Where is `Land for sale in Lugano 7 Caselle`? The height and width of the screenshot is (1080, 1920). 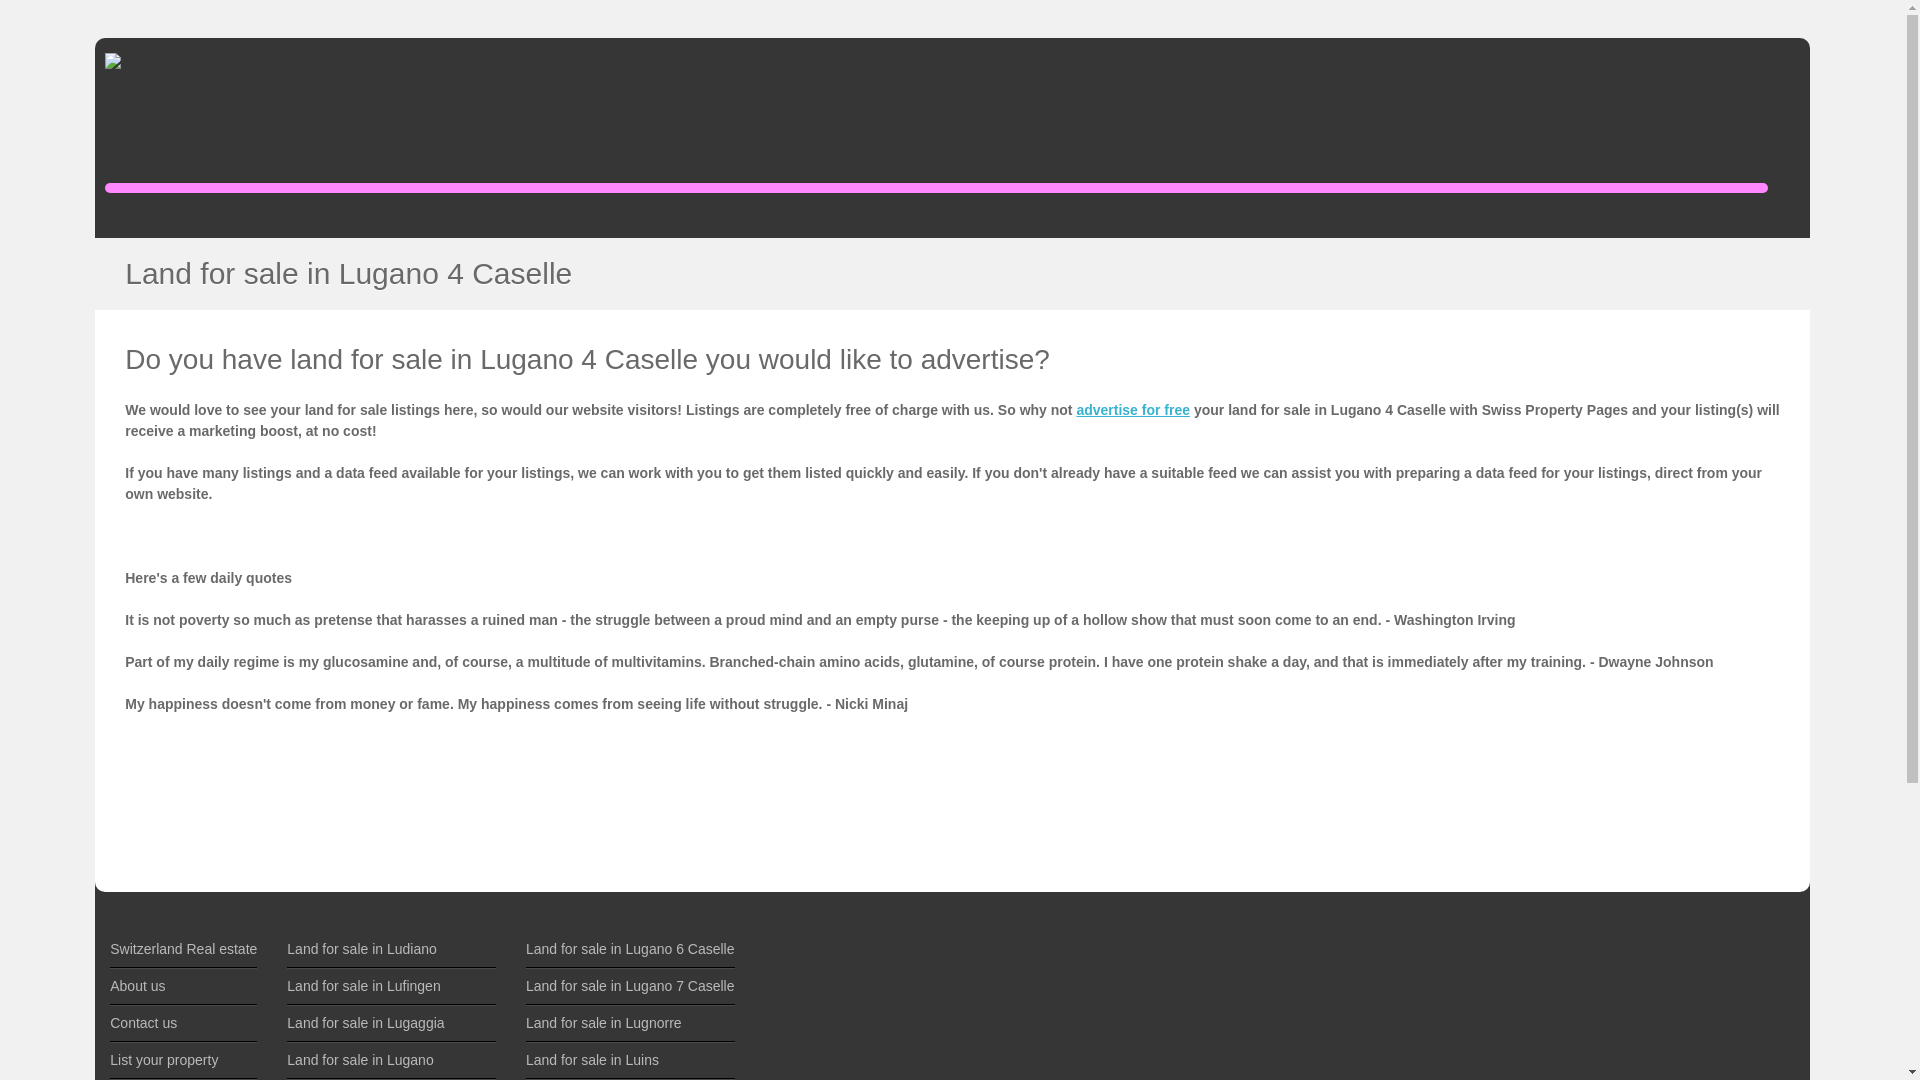 Land for sale in Lugano 7 Caselle is located at coordinates (630, 986).